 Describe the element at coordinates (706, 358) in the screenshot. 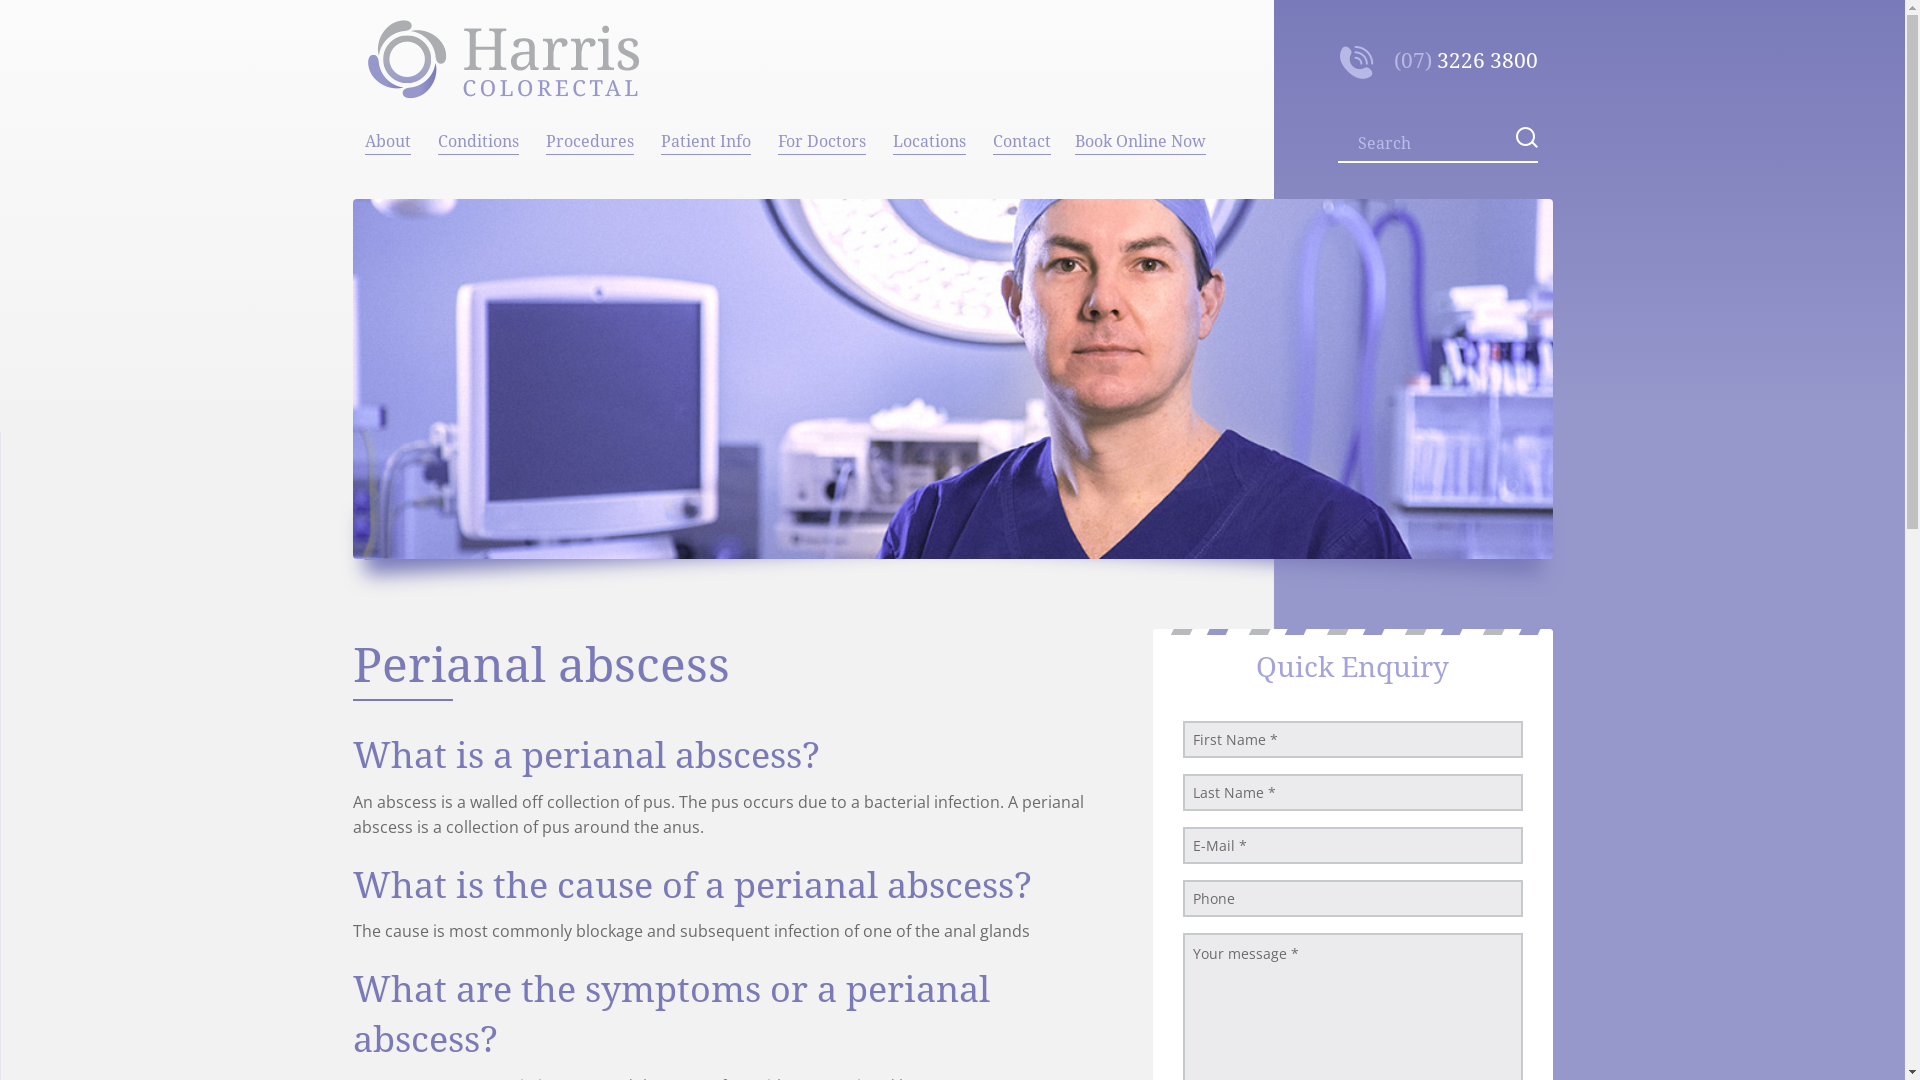

I see `Your First Visit` at that location.